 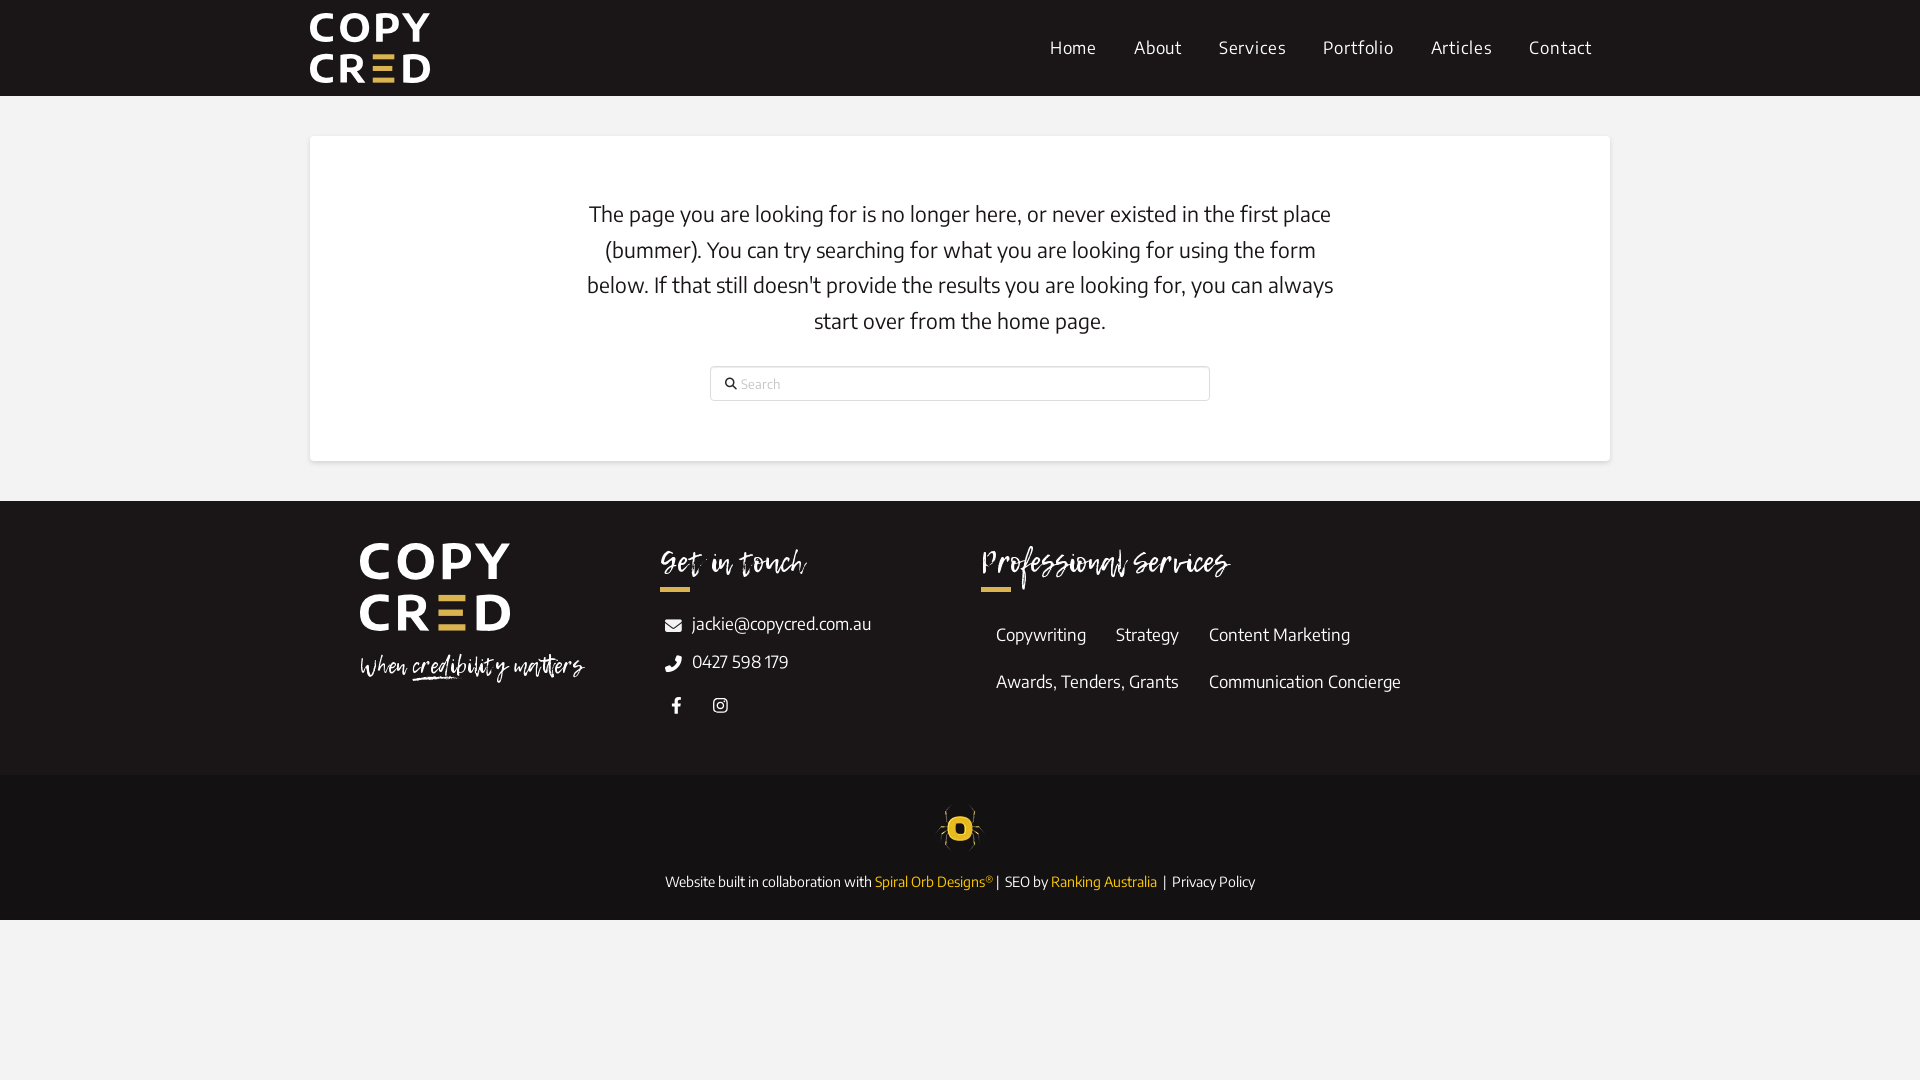 I want to click on Articles, so click(x=1462, y=48).